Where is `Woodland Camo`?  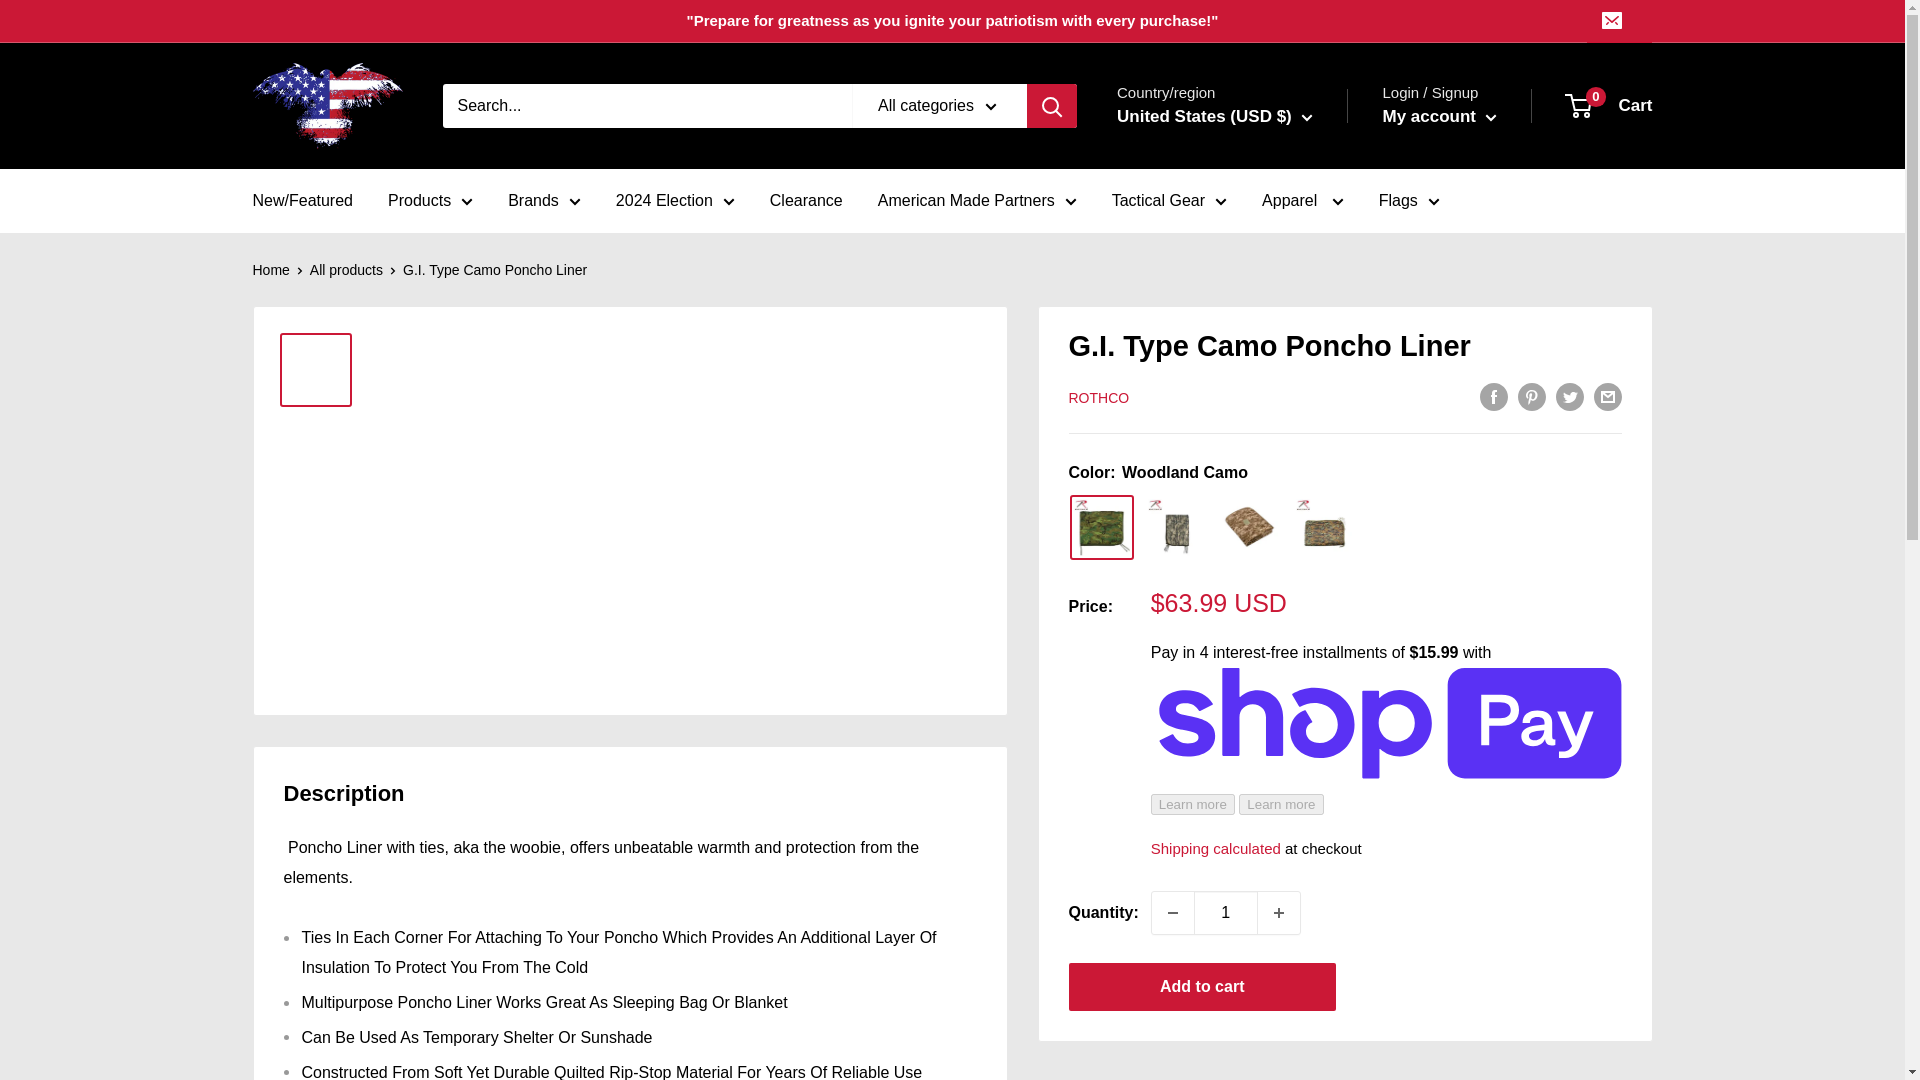
Woodland Camo is located at coordinates (1102, 527).